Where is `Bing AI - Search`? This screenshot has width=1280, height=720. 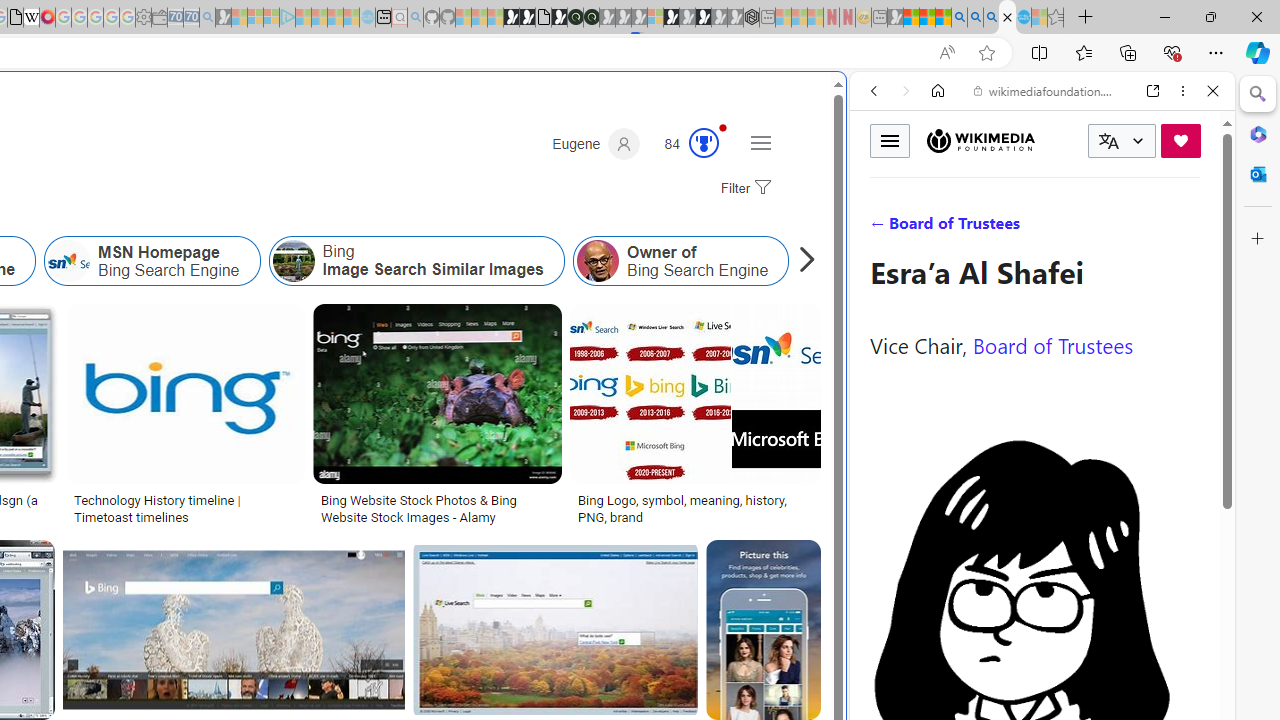 Bing AI - Search is located at coordinates (959, 18).